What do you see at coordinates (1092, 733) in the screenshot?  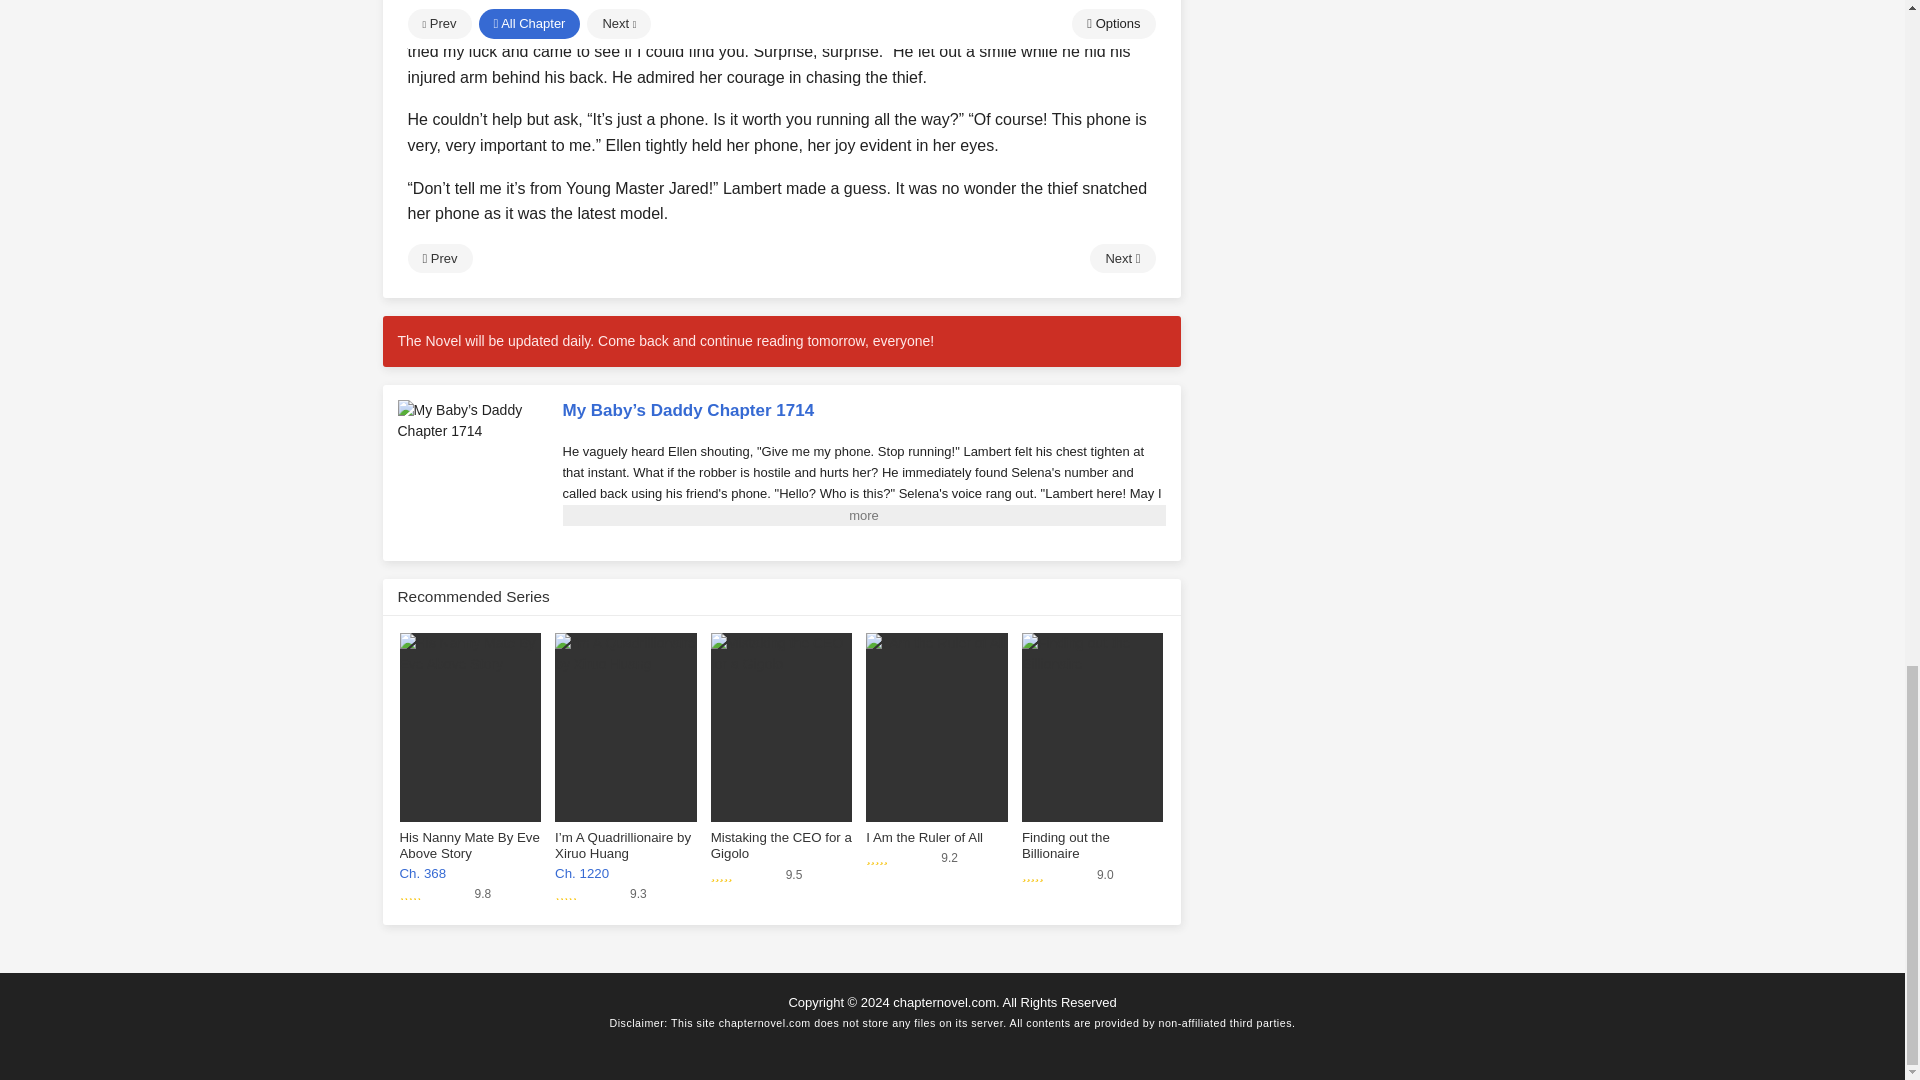 I see `Prev` at bounding box center [1092, 733].